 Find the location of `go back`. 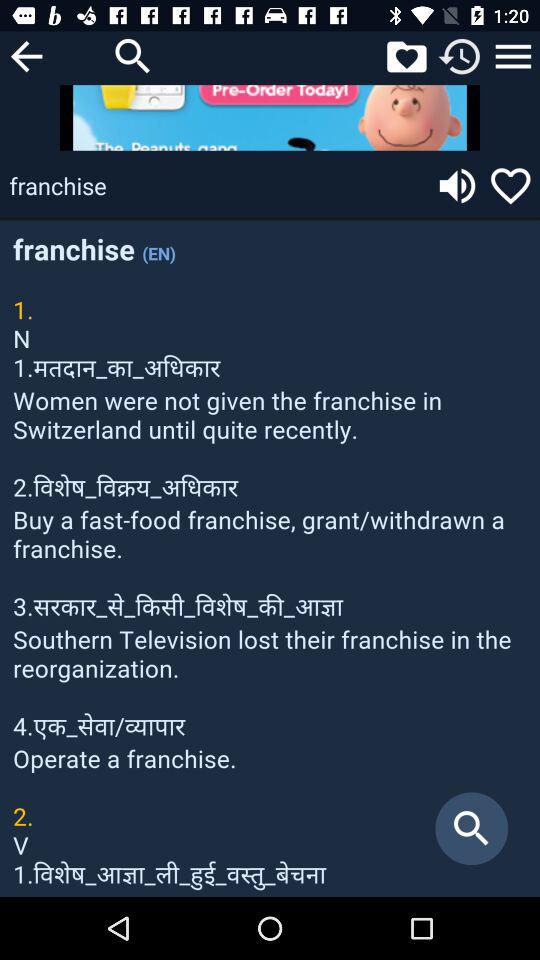

go back is located at coordinates (26, 56).